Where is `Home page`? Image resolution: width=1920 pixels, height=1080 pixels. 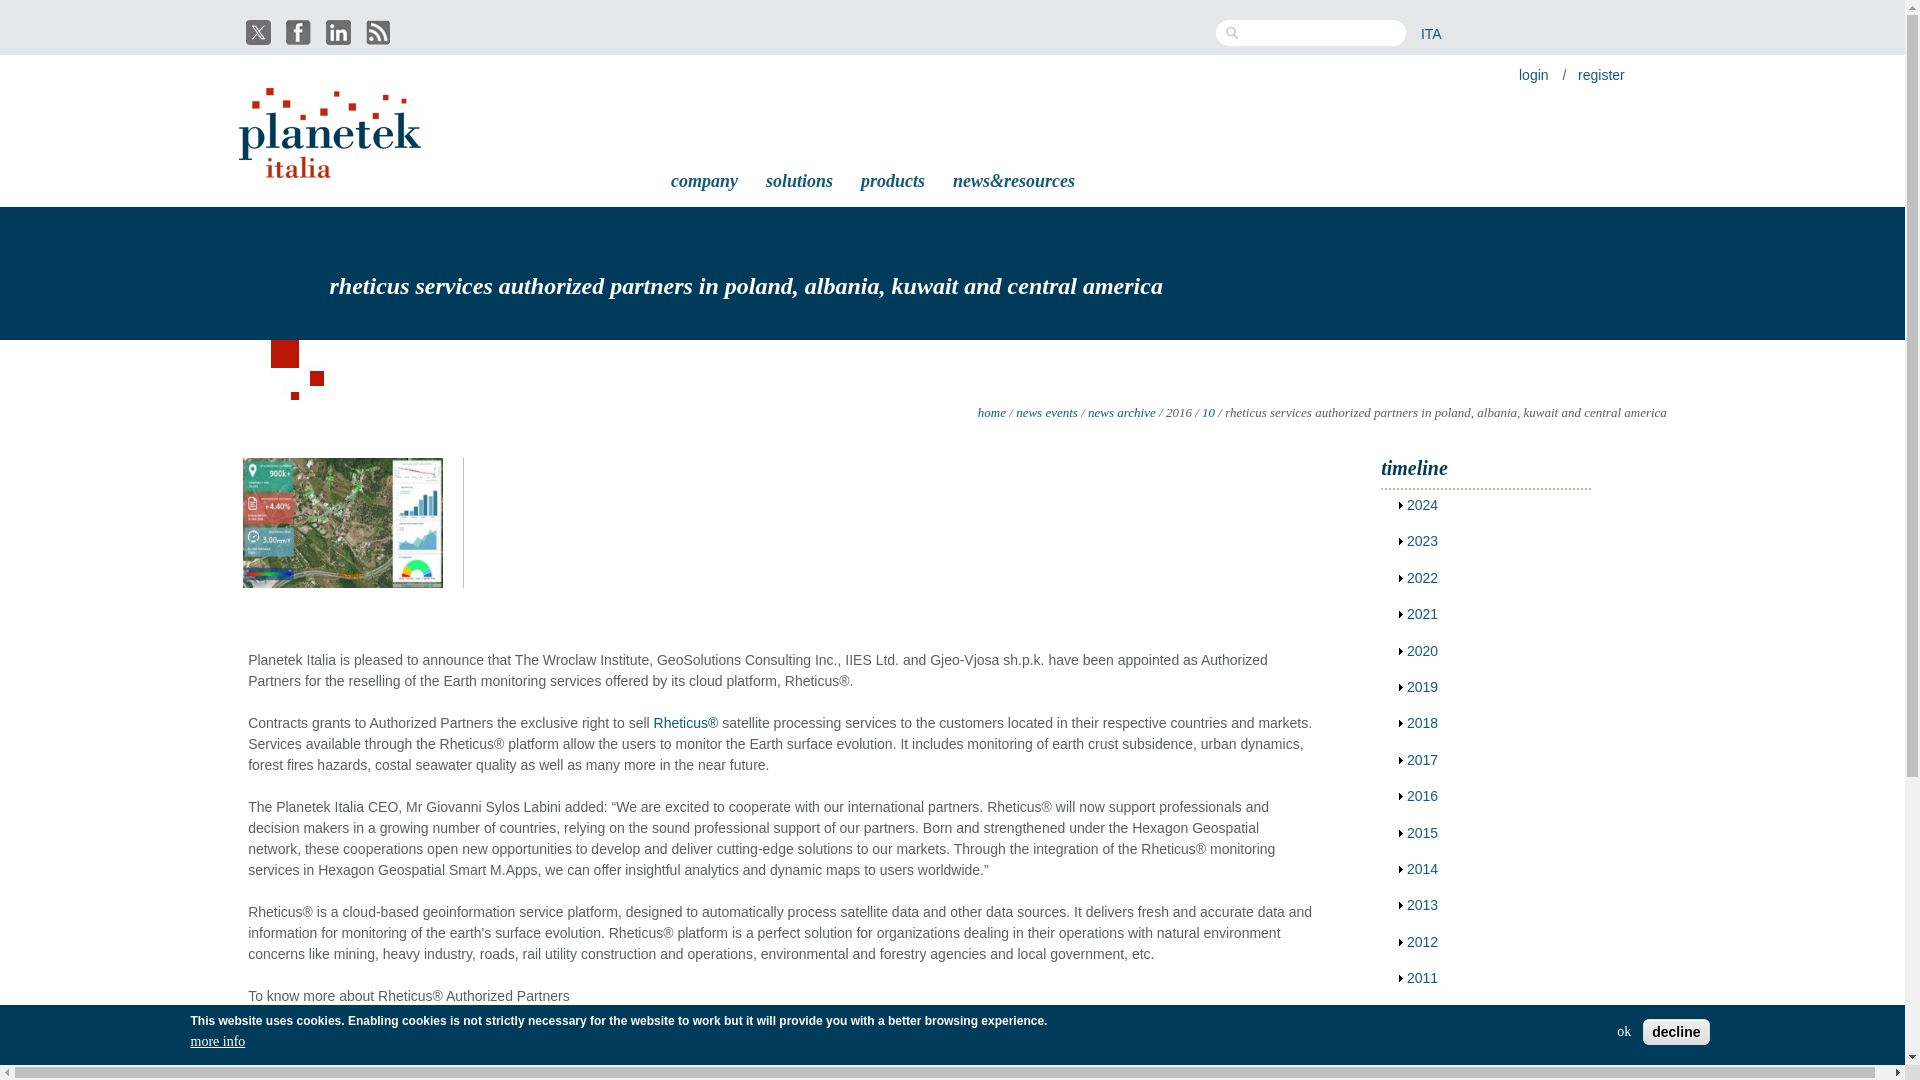
Home page is located at coordinates (332, 166).